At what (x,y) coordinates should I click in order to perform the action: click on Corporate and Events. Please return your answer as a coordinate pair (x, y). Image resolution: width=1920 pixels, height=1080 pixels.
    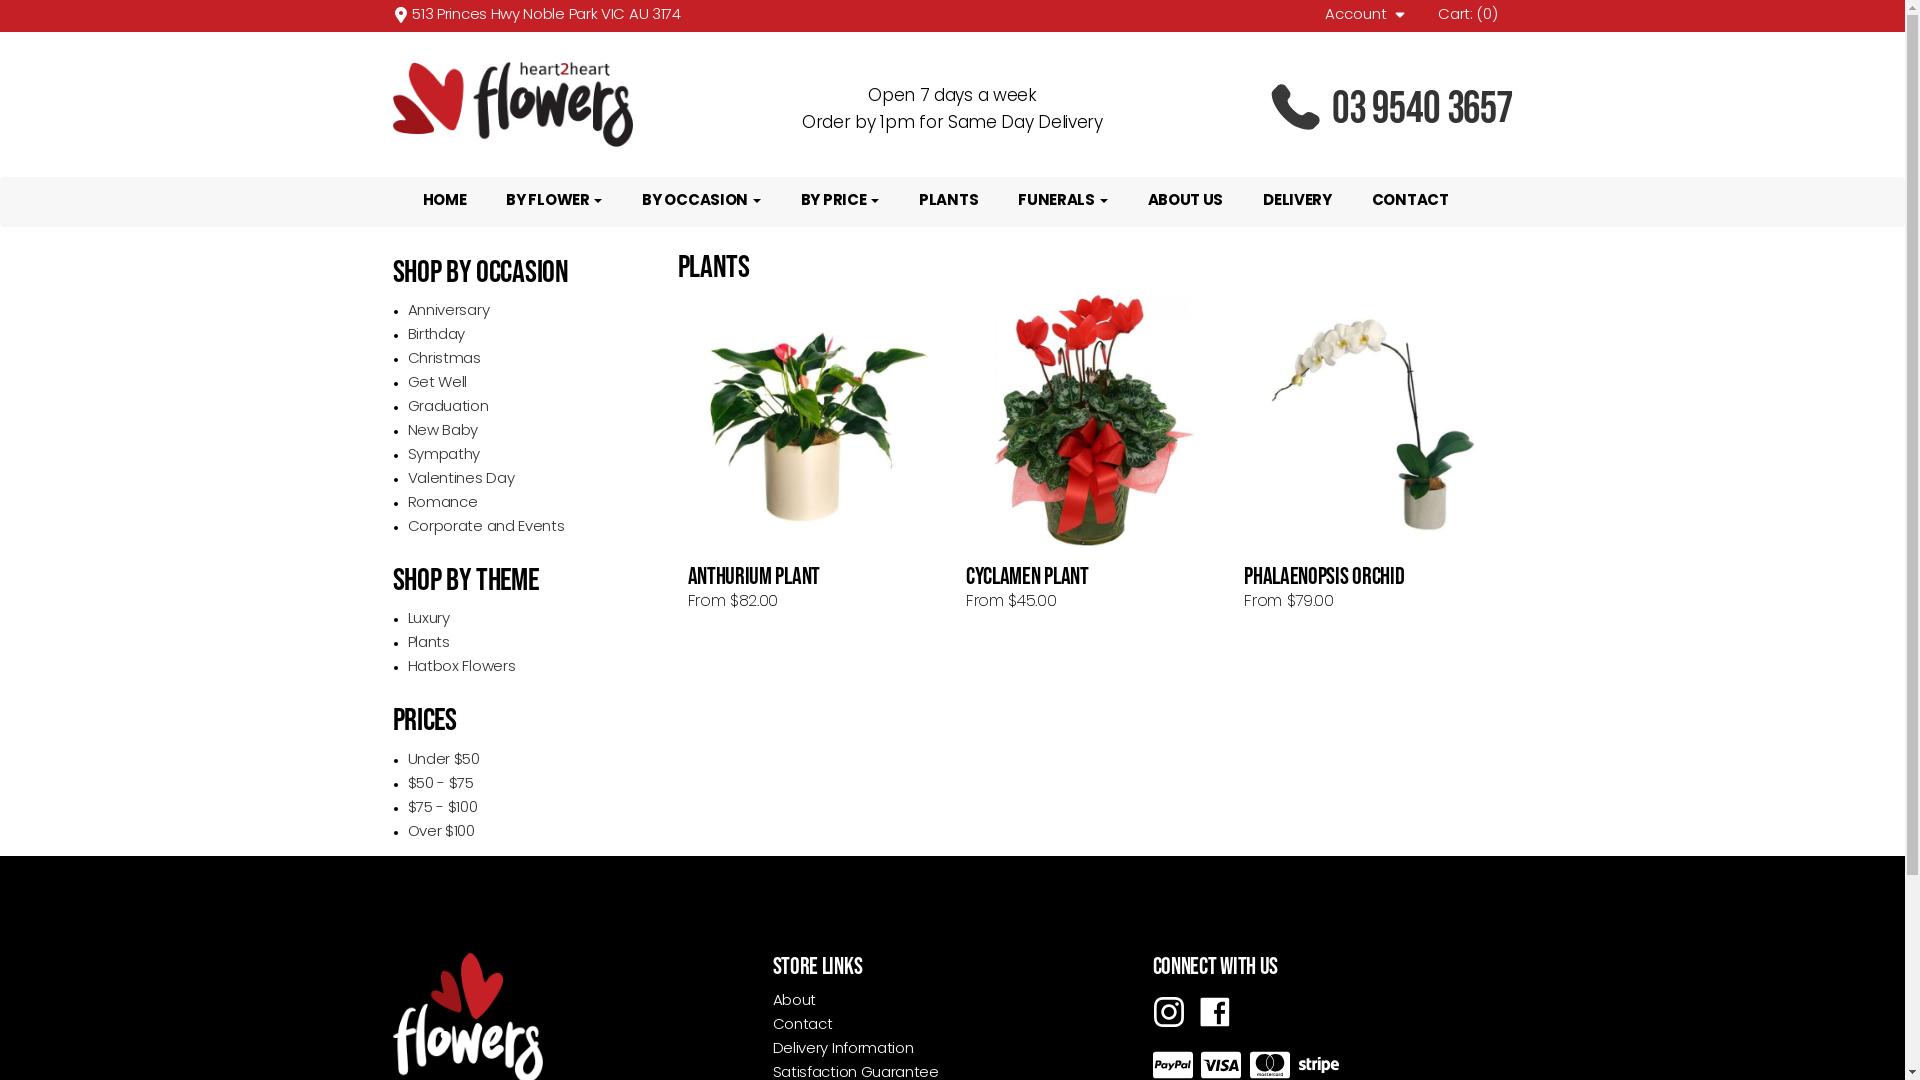
    Looking at the image, I should click on (486, 528).